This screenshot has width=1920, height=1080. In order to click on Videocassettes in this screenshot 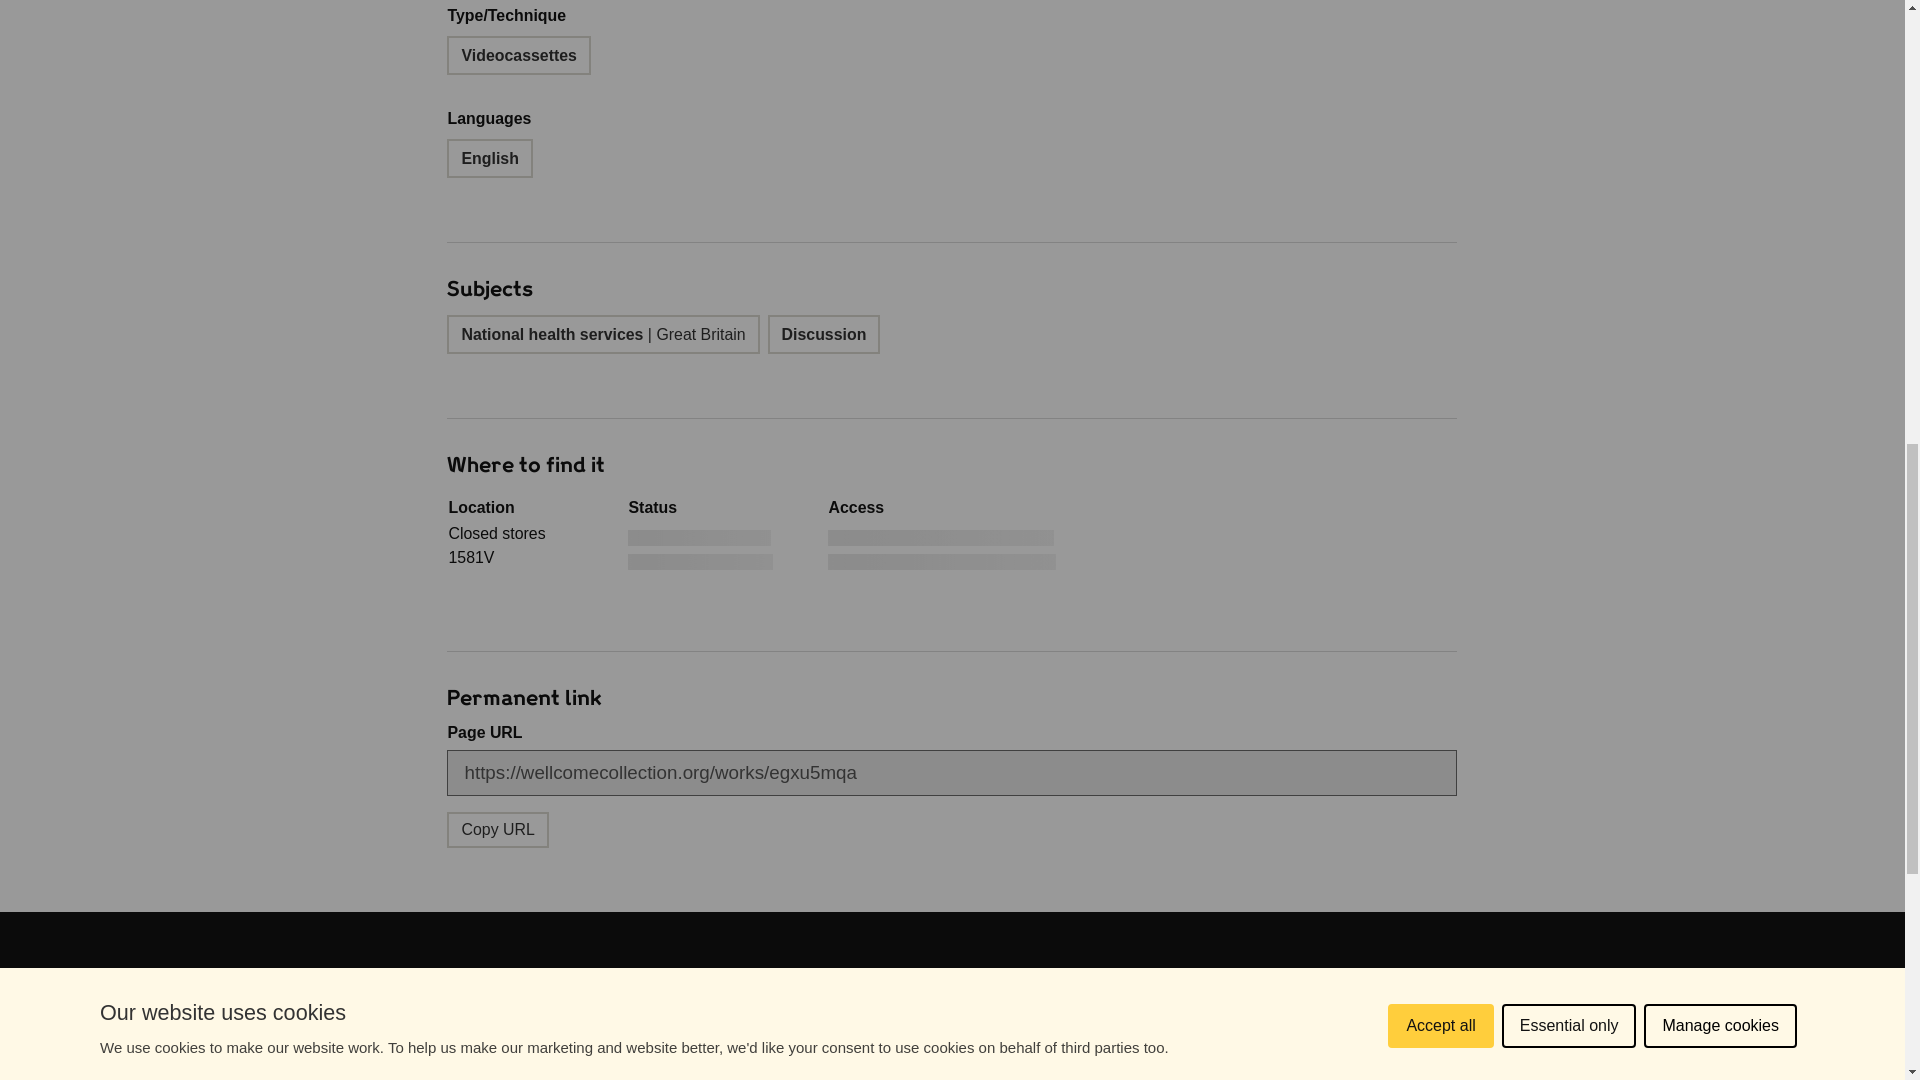, I will do `click(518, 54)`.